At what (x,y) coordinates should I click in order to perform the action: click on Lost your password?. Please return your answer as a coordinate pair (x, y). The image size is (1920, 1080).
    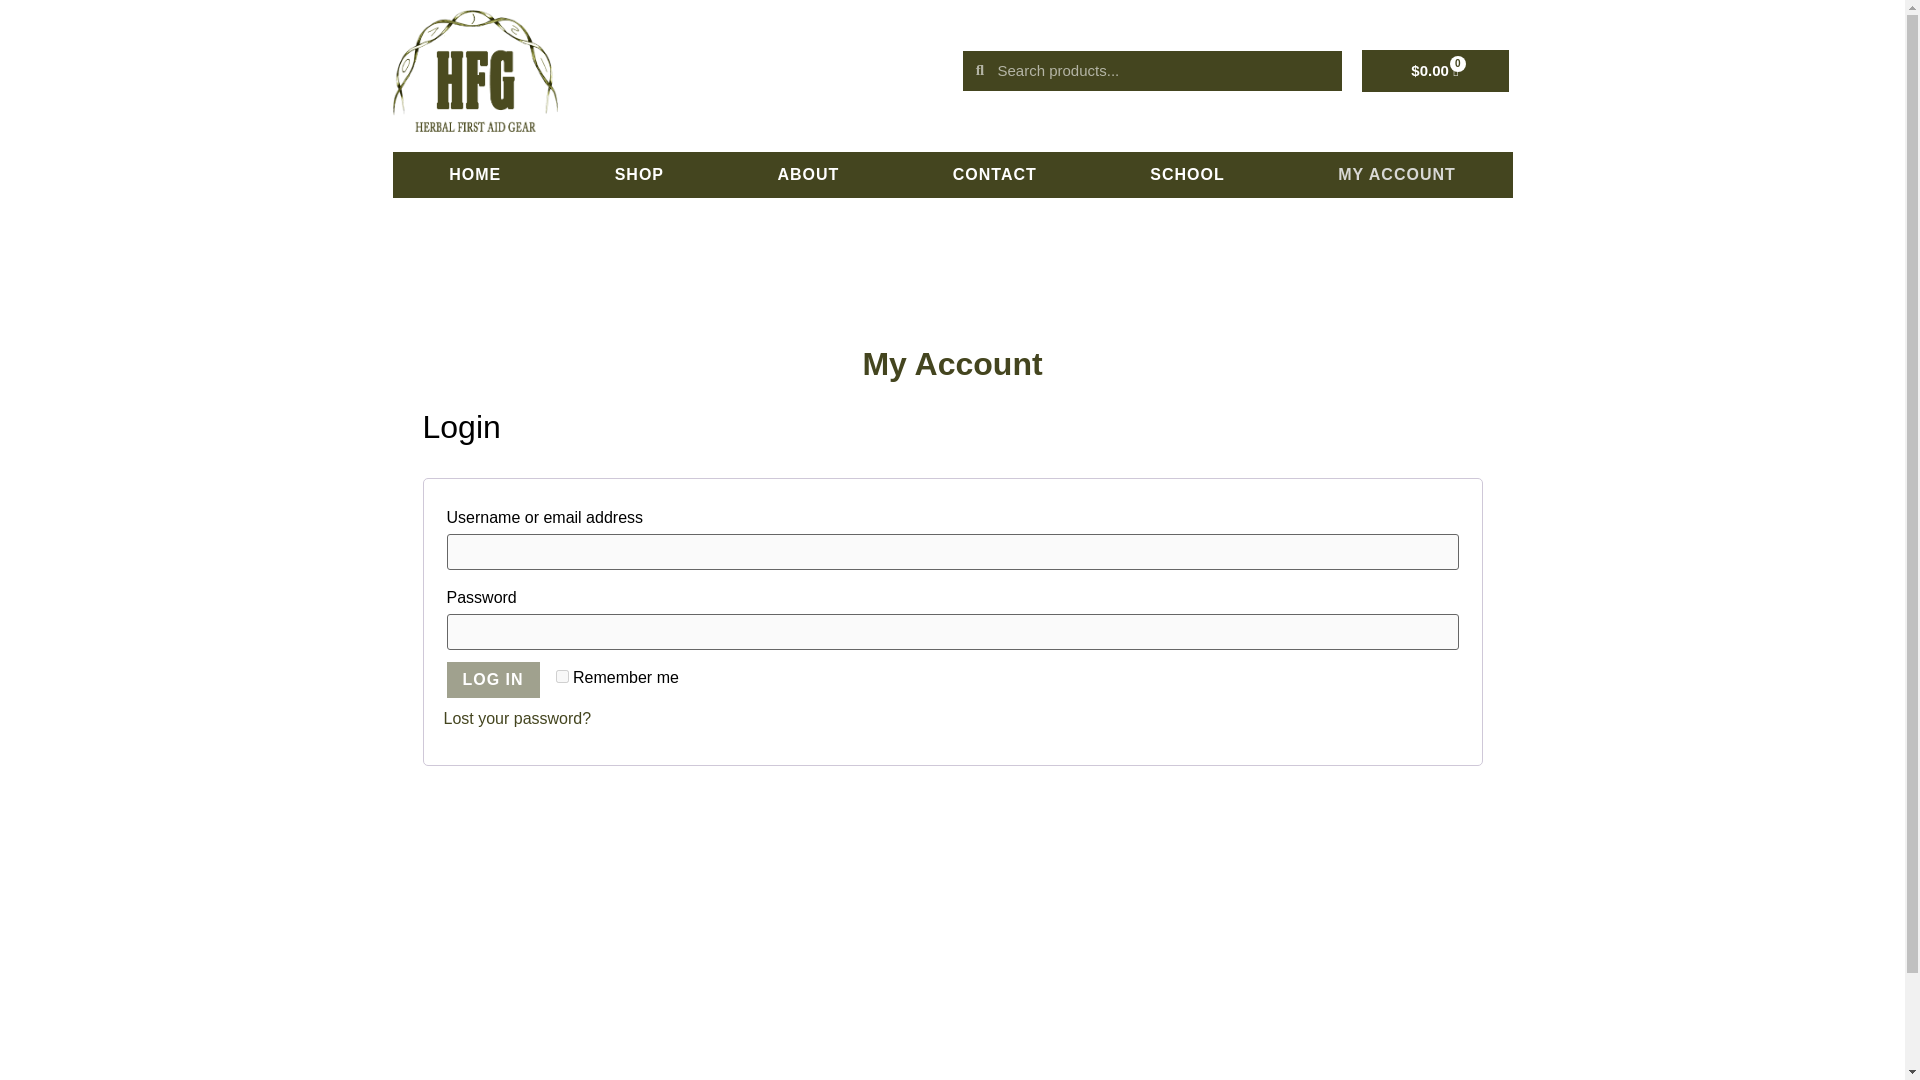
    Looking at the image, I should click on (517, 718).